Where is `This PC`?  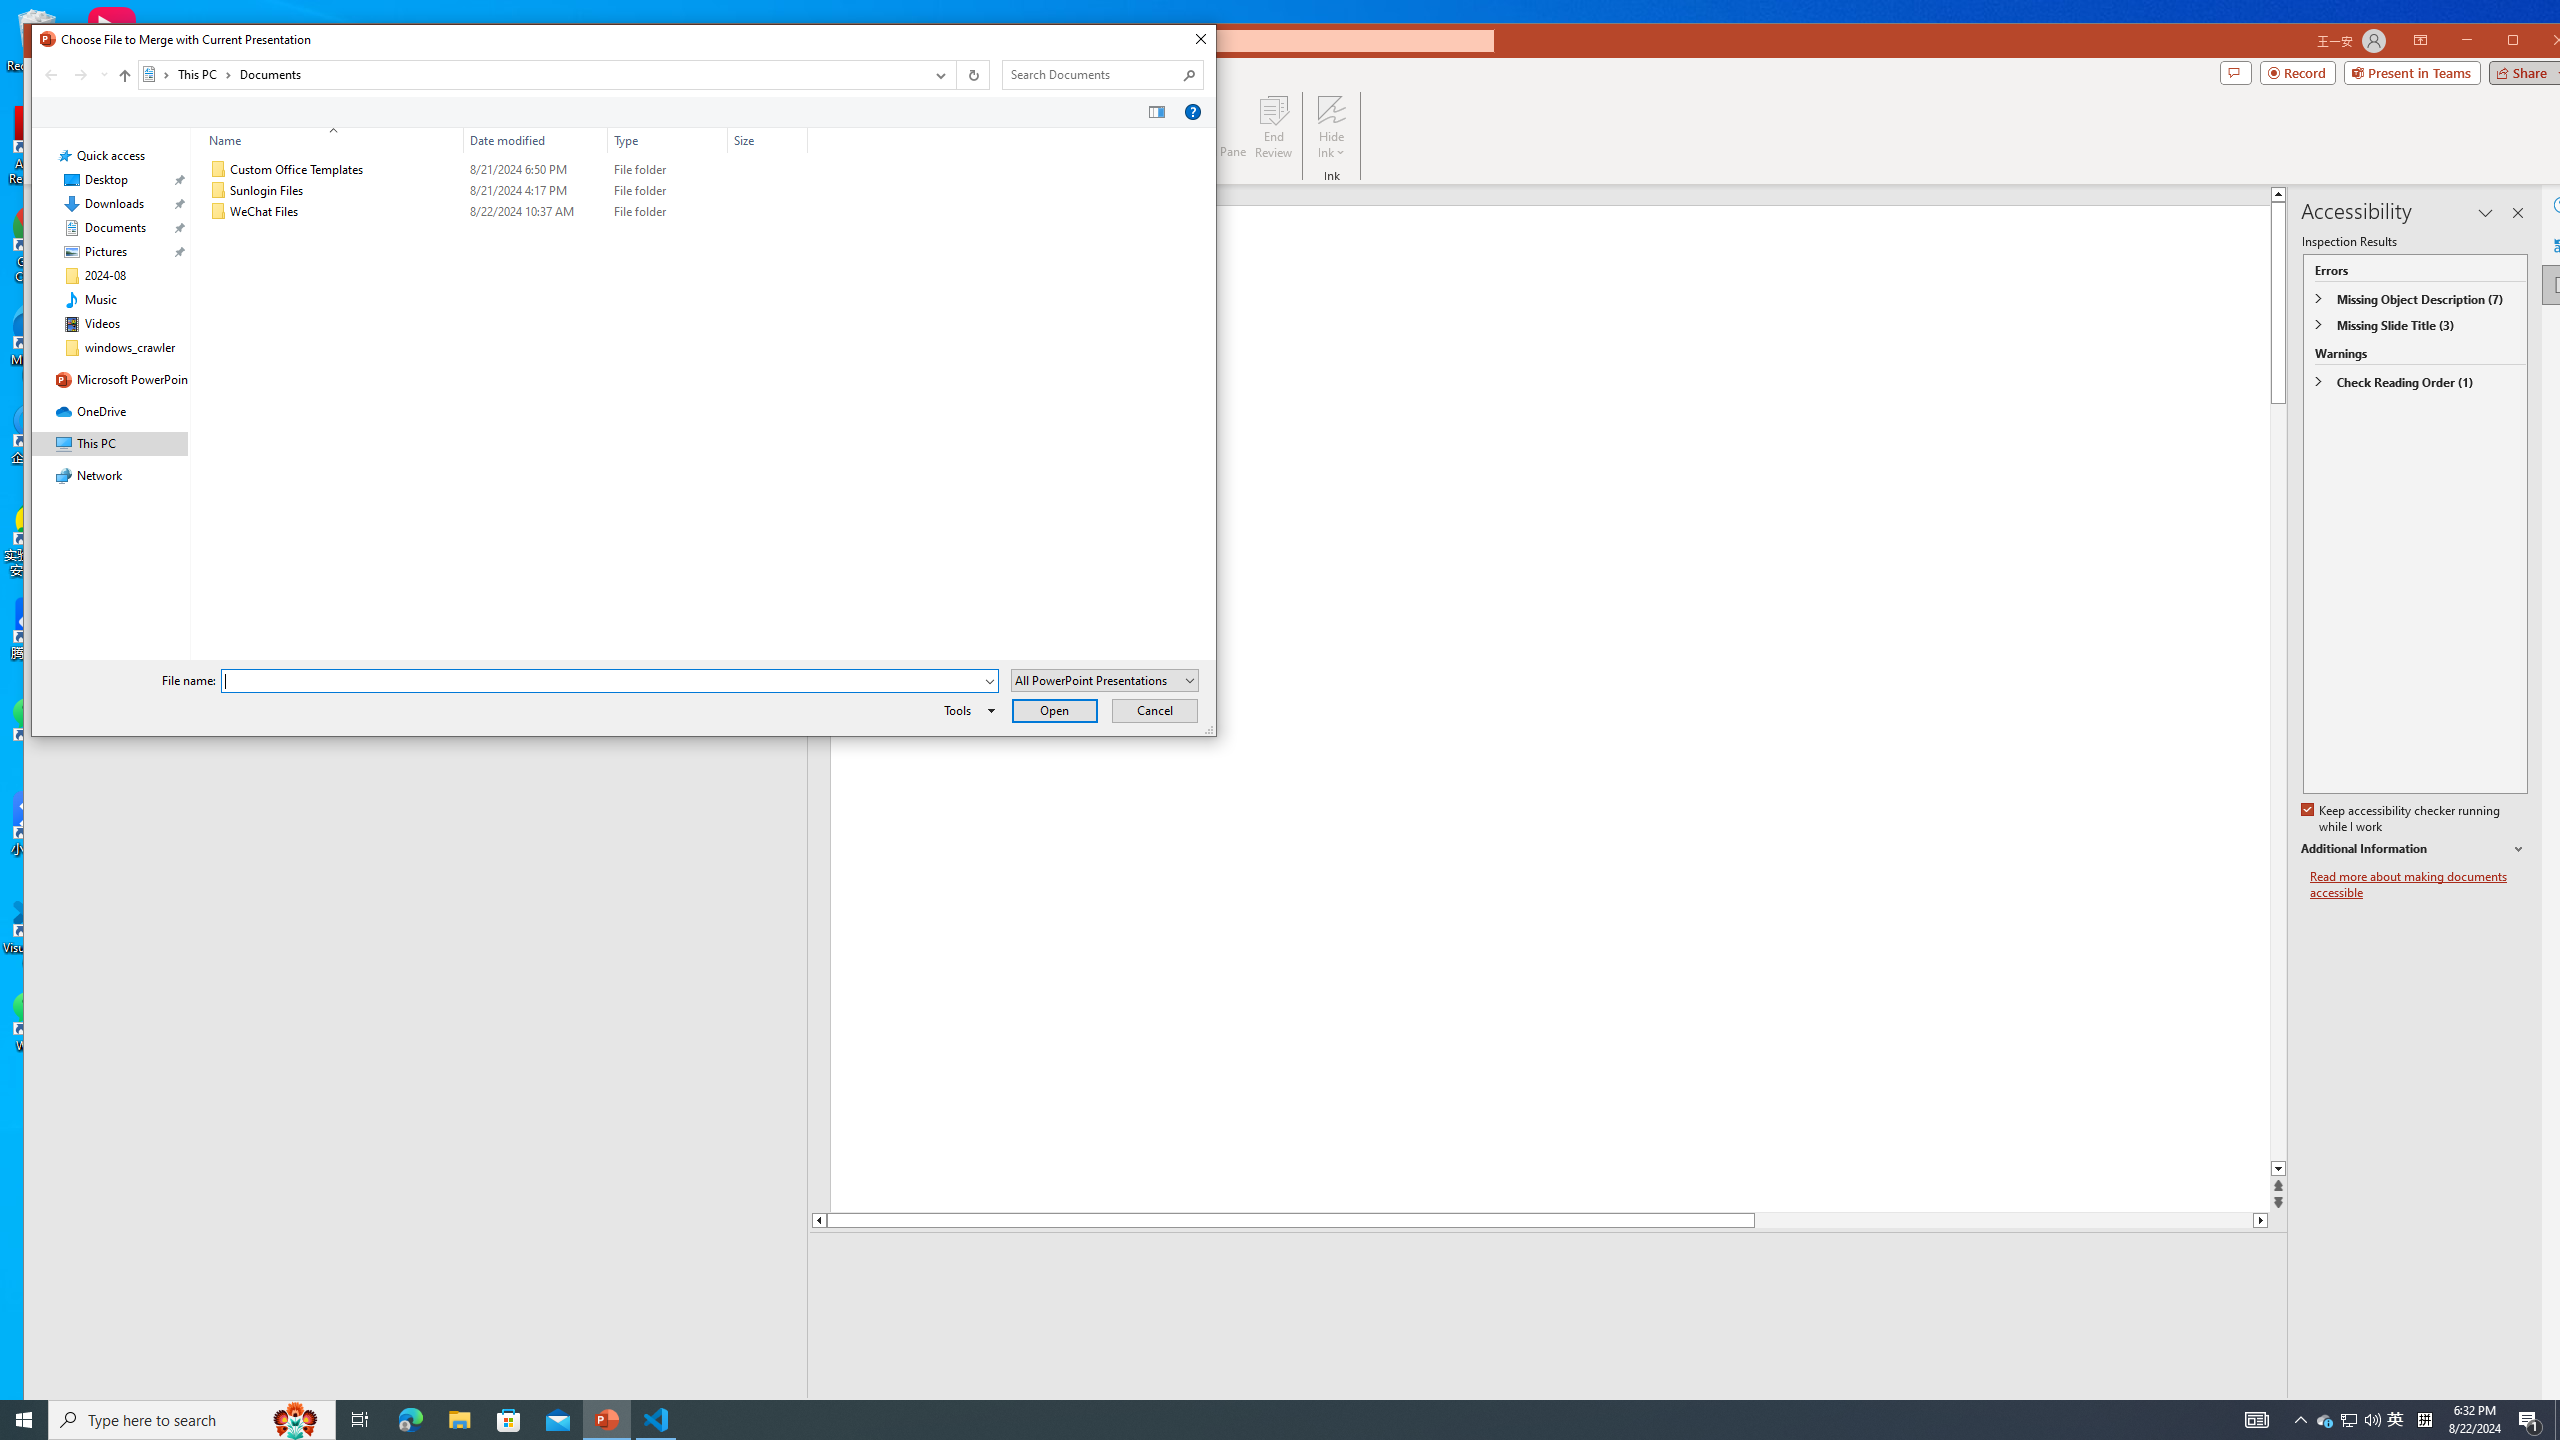
This PC is located at coordinates (204, 74).